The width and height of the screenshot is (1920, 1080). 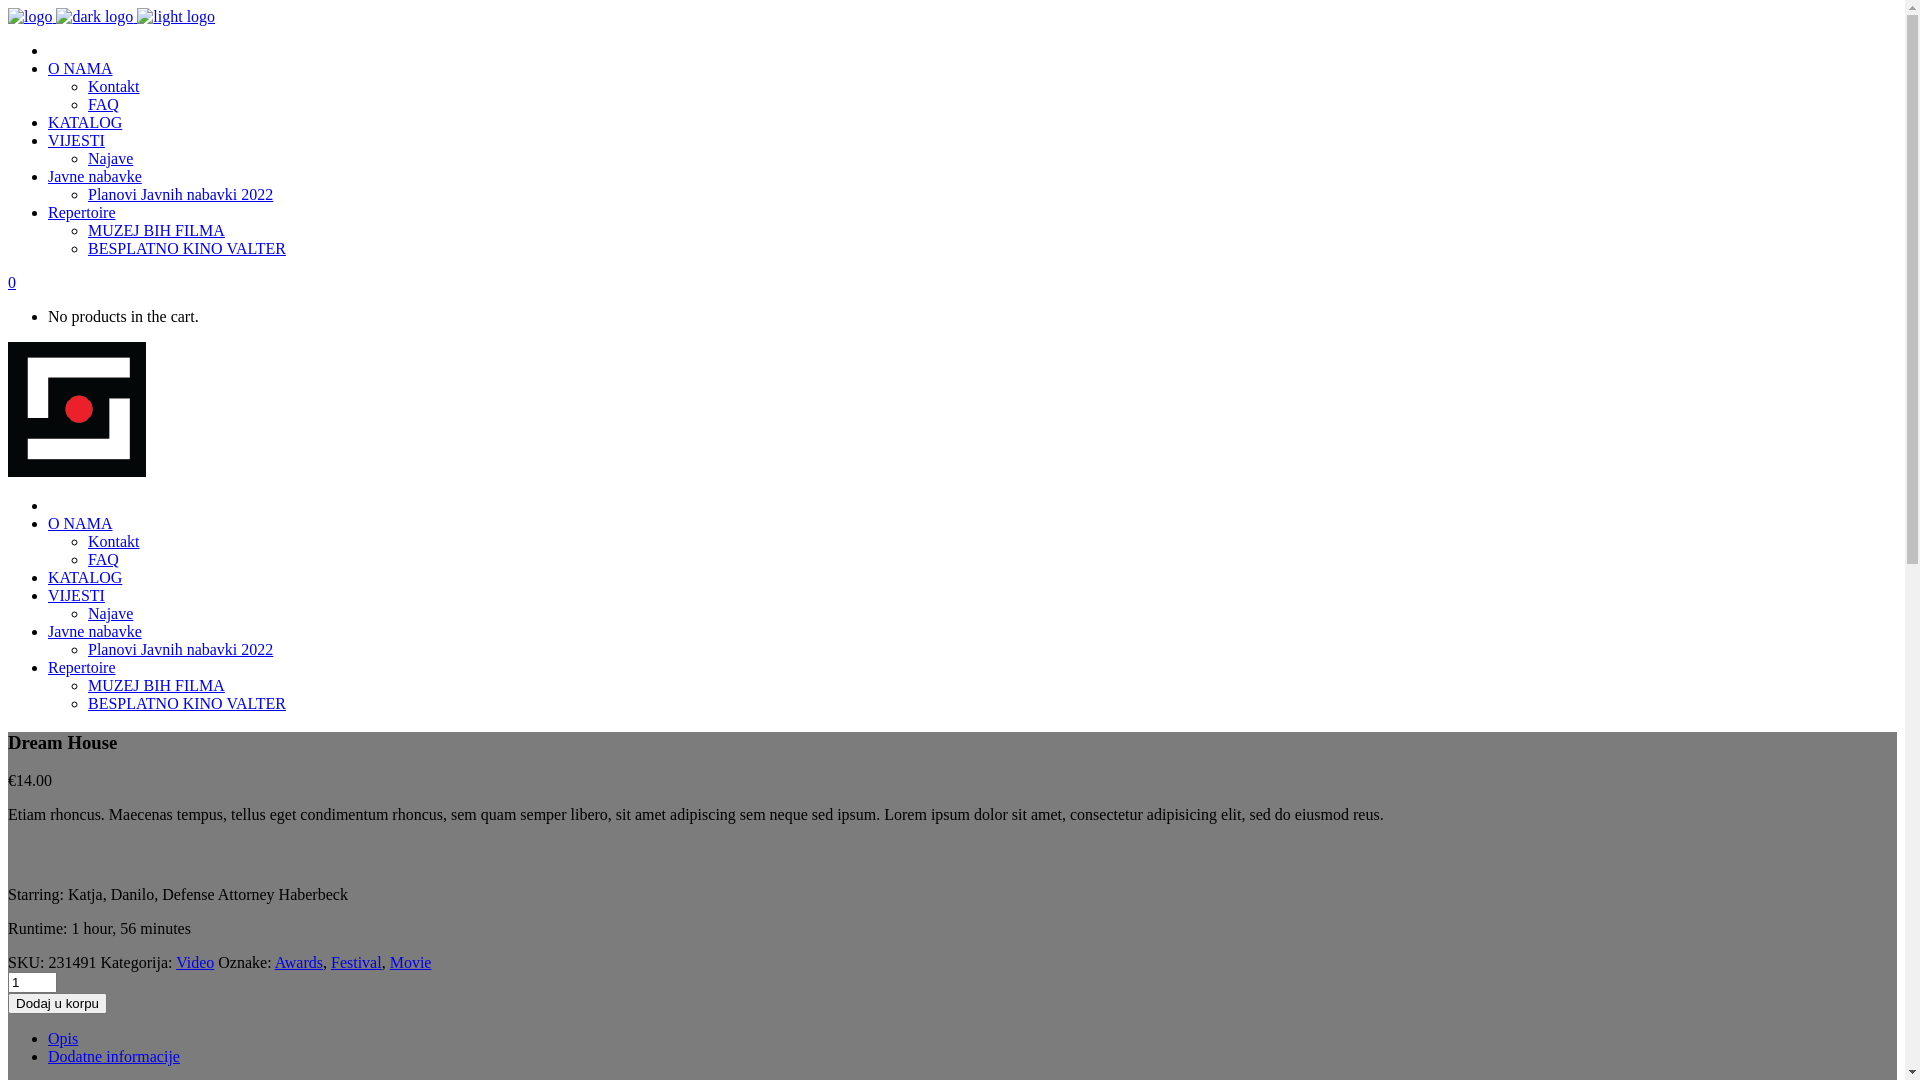 I want to click on Najave, so click(x=110, y=614).